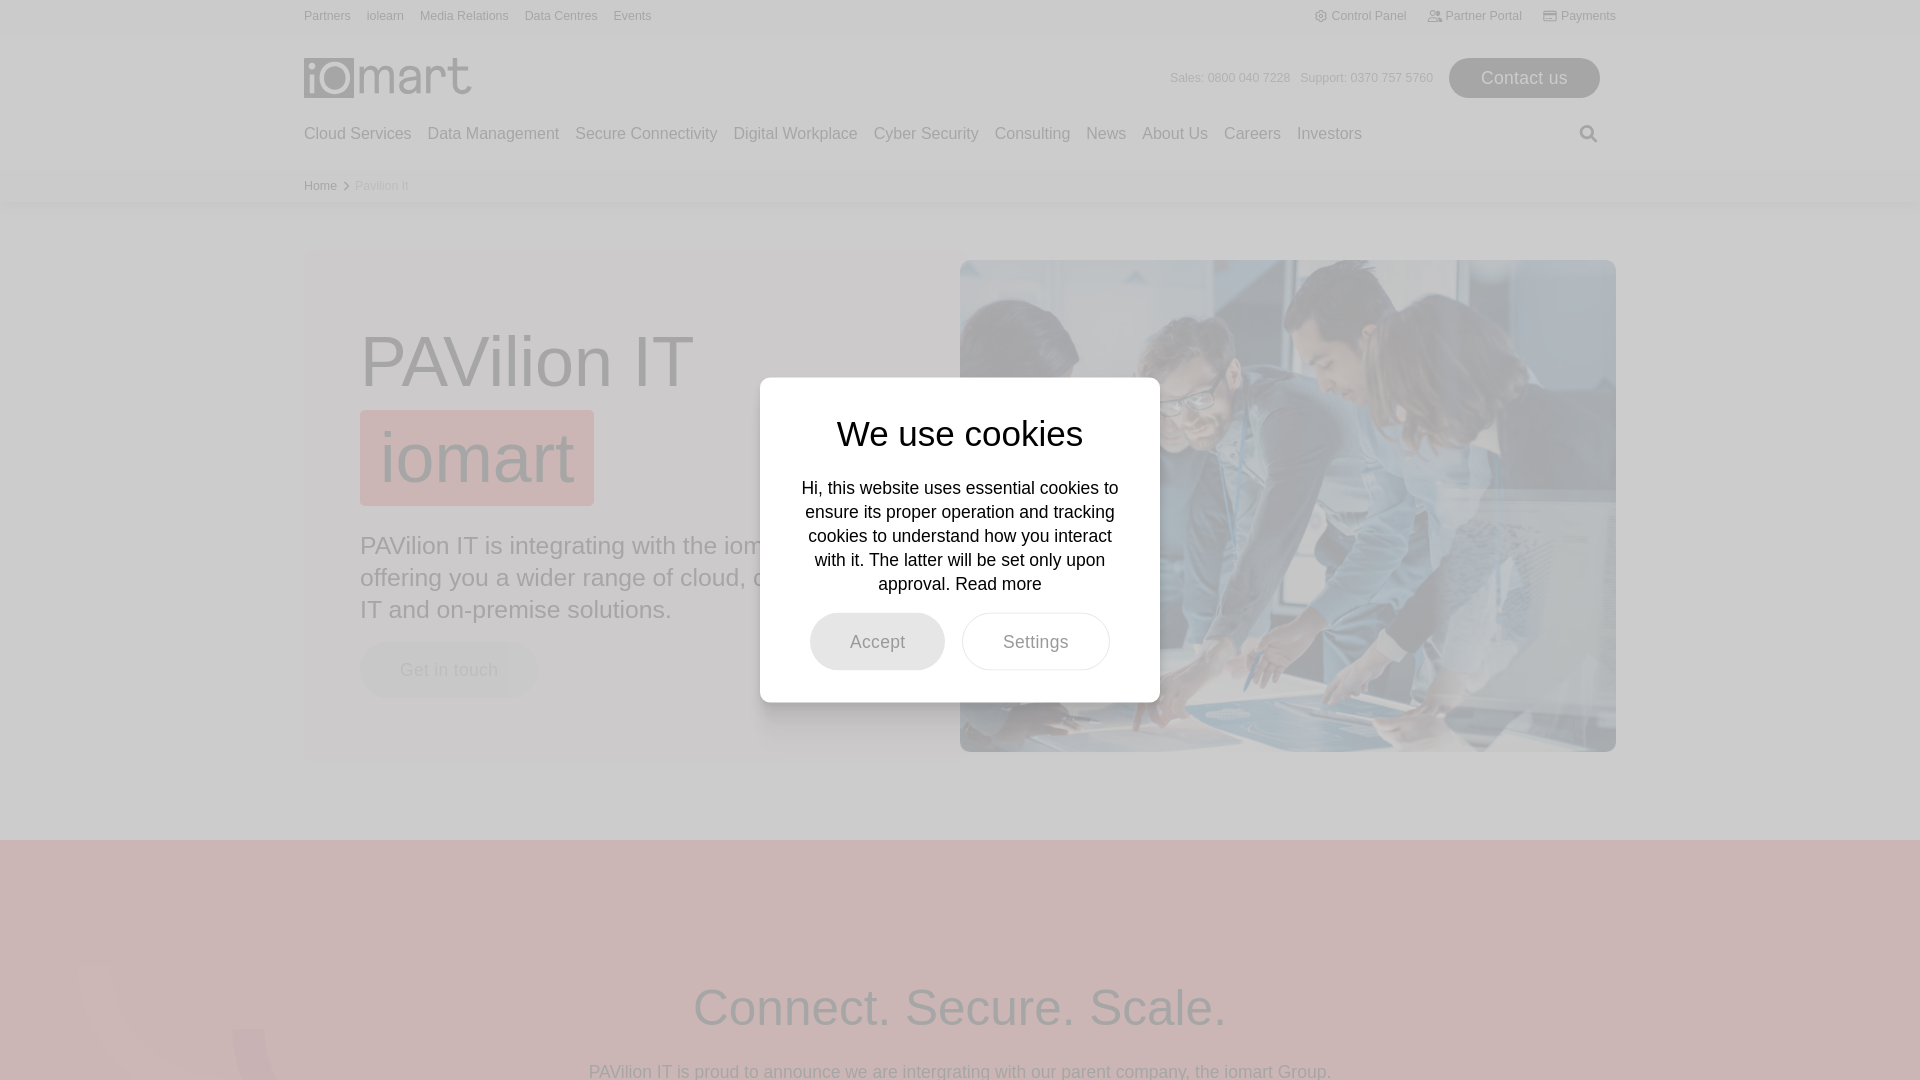 This screenshot has width=1920, height=1080. I want to click on Investors, so click(1329, 146).